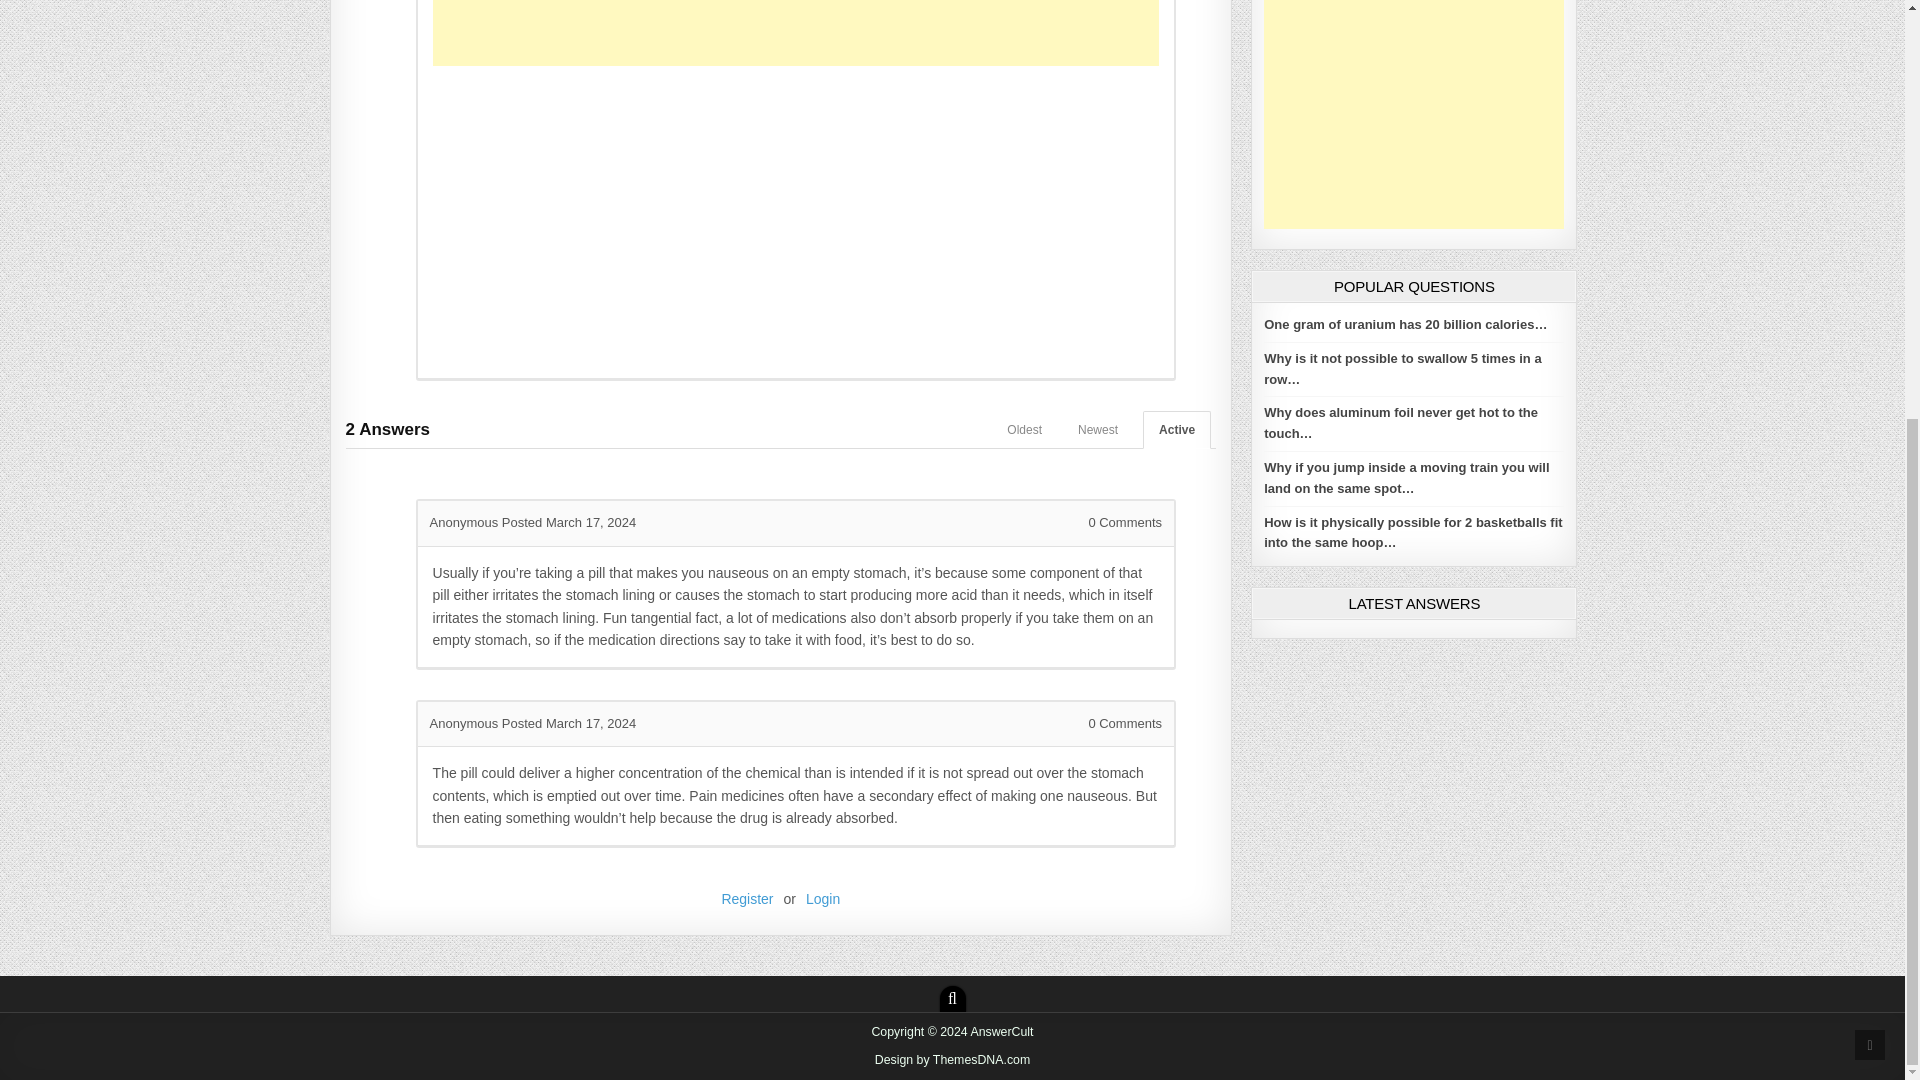 This screenshot has width=1920, height=1080. What do you see at coordinates (1176, 430) in the screenshot?
I see `Active` at bounding box center [1176, 430].